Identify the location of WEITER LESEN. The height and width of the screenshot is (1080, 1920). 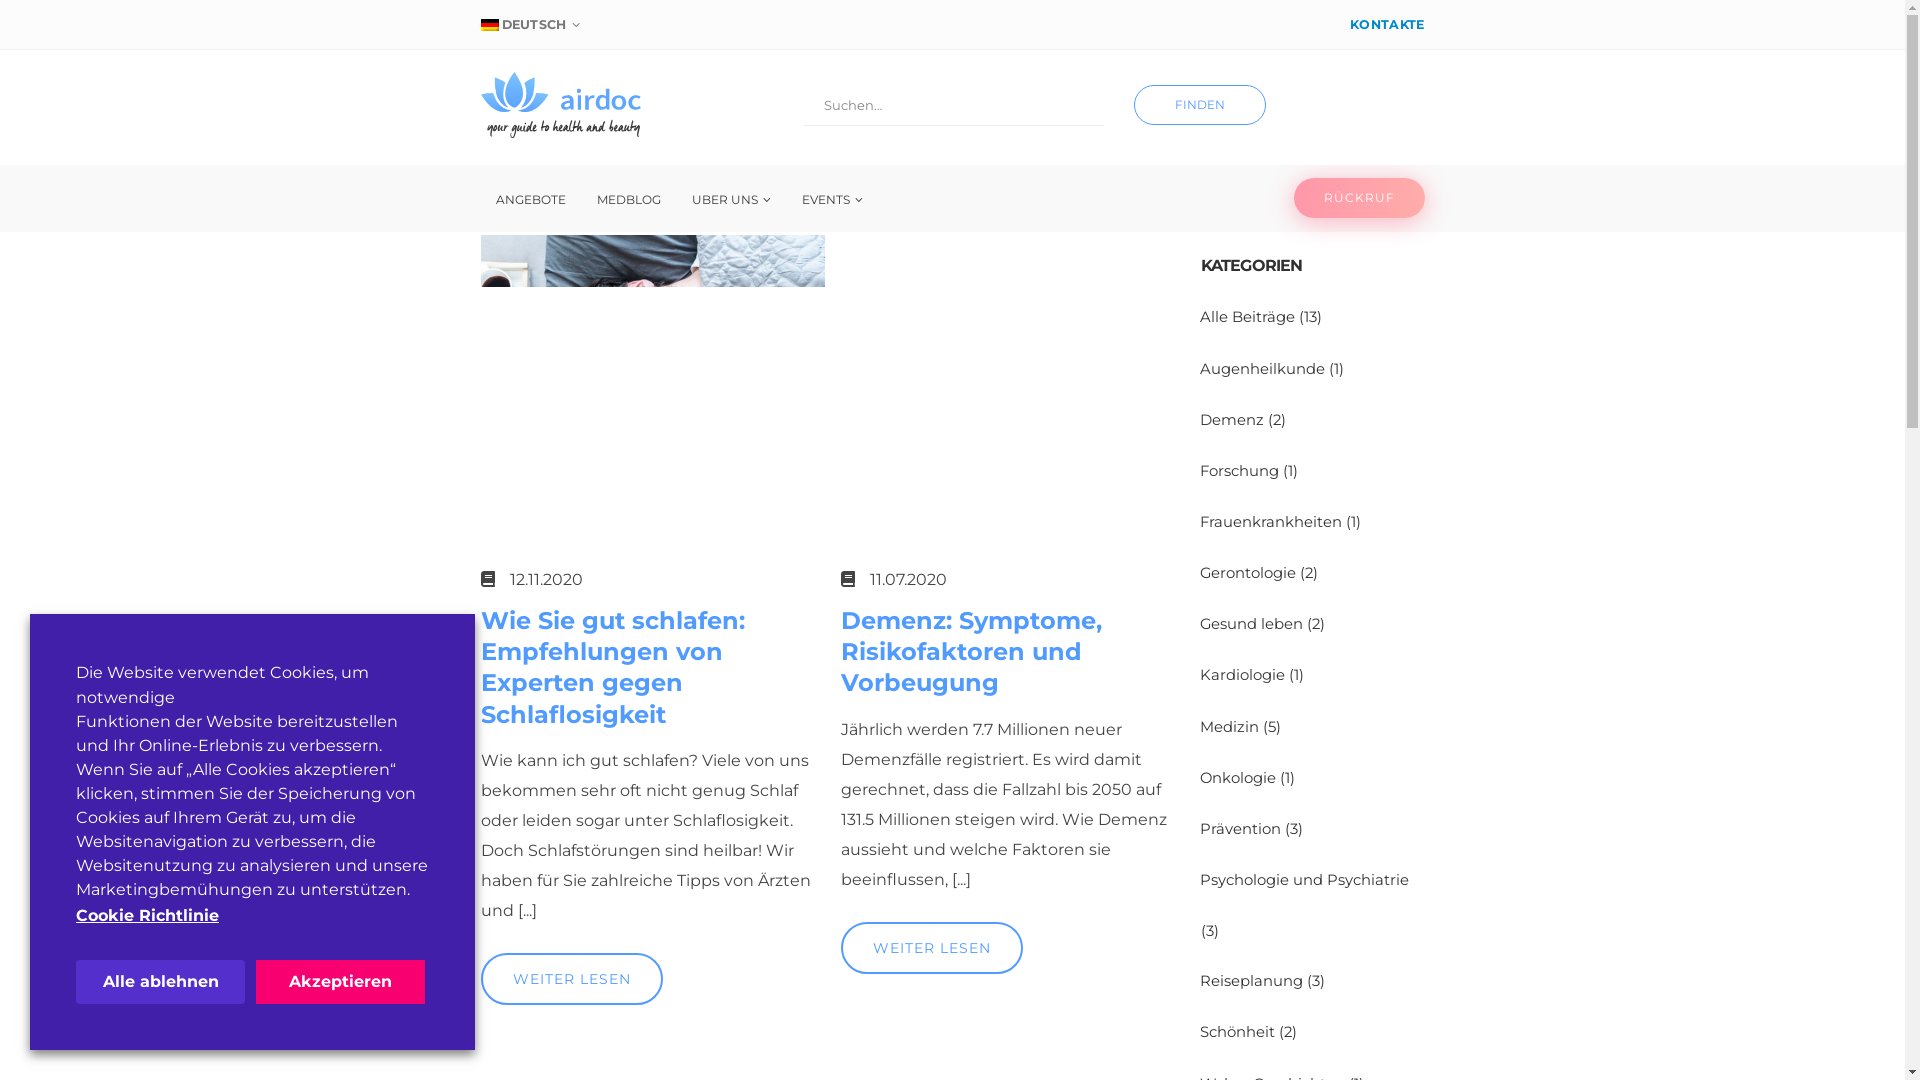
(931, 948).